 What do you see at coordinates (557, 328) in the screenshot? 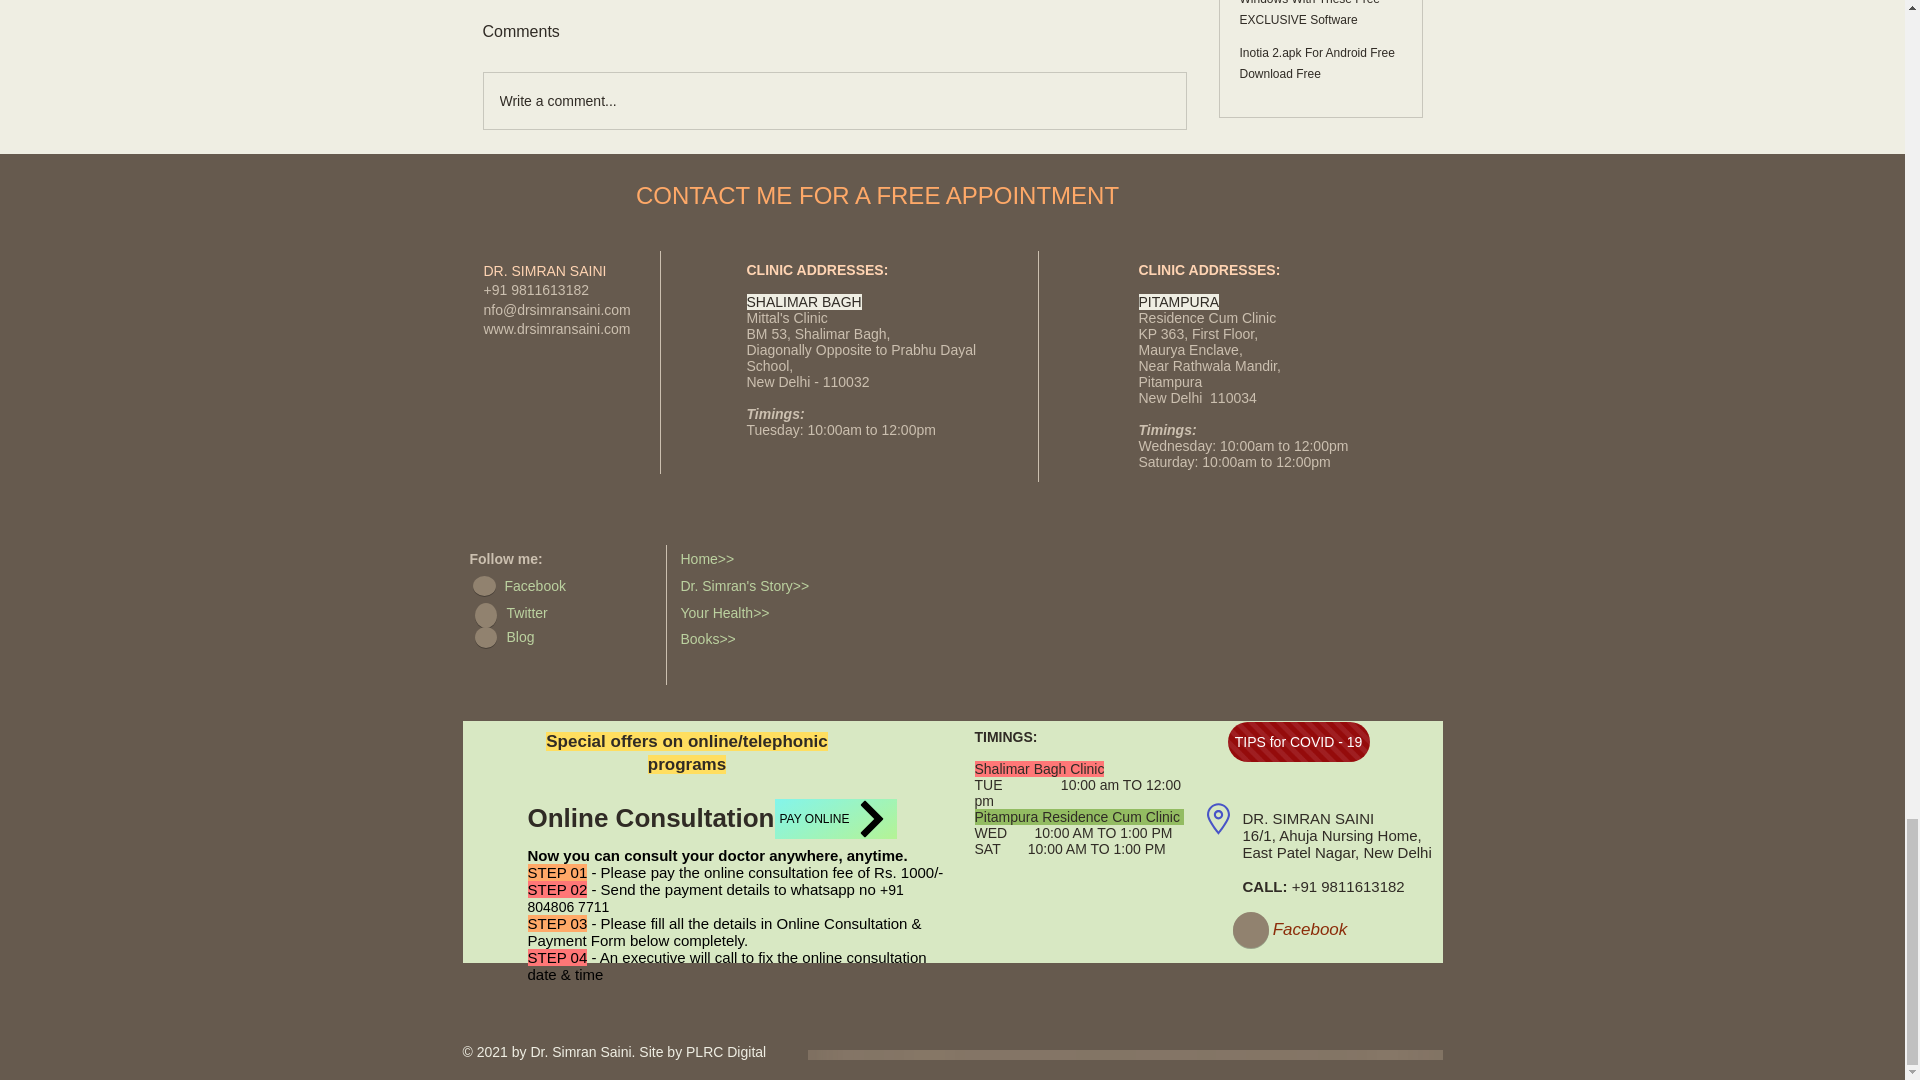
I see `www.drsimransaini.com` at bounding box center [557, 328].